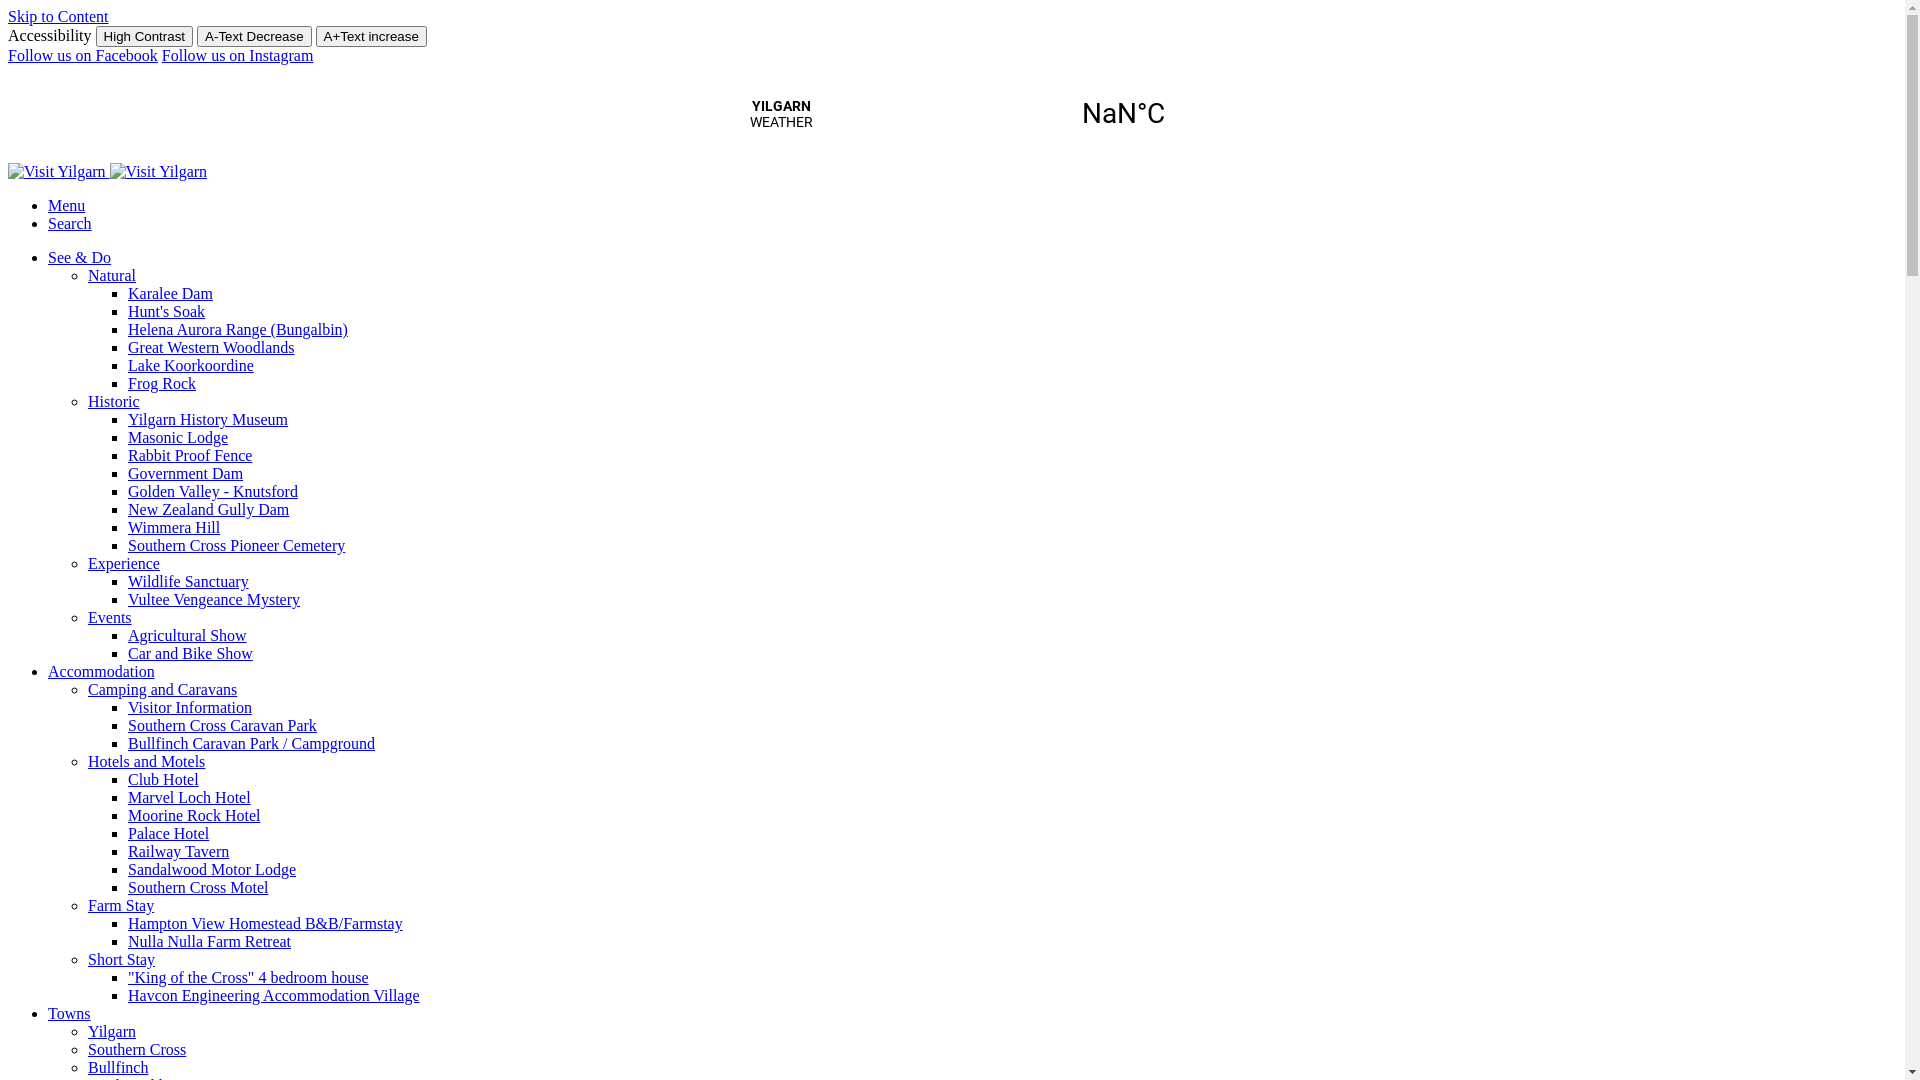 The image size is (1920, 1080). Describe the element at coordinates (162, 690) in the screenshot. I see `Camping and Caravans` at that location.